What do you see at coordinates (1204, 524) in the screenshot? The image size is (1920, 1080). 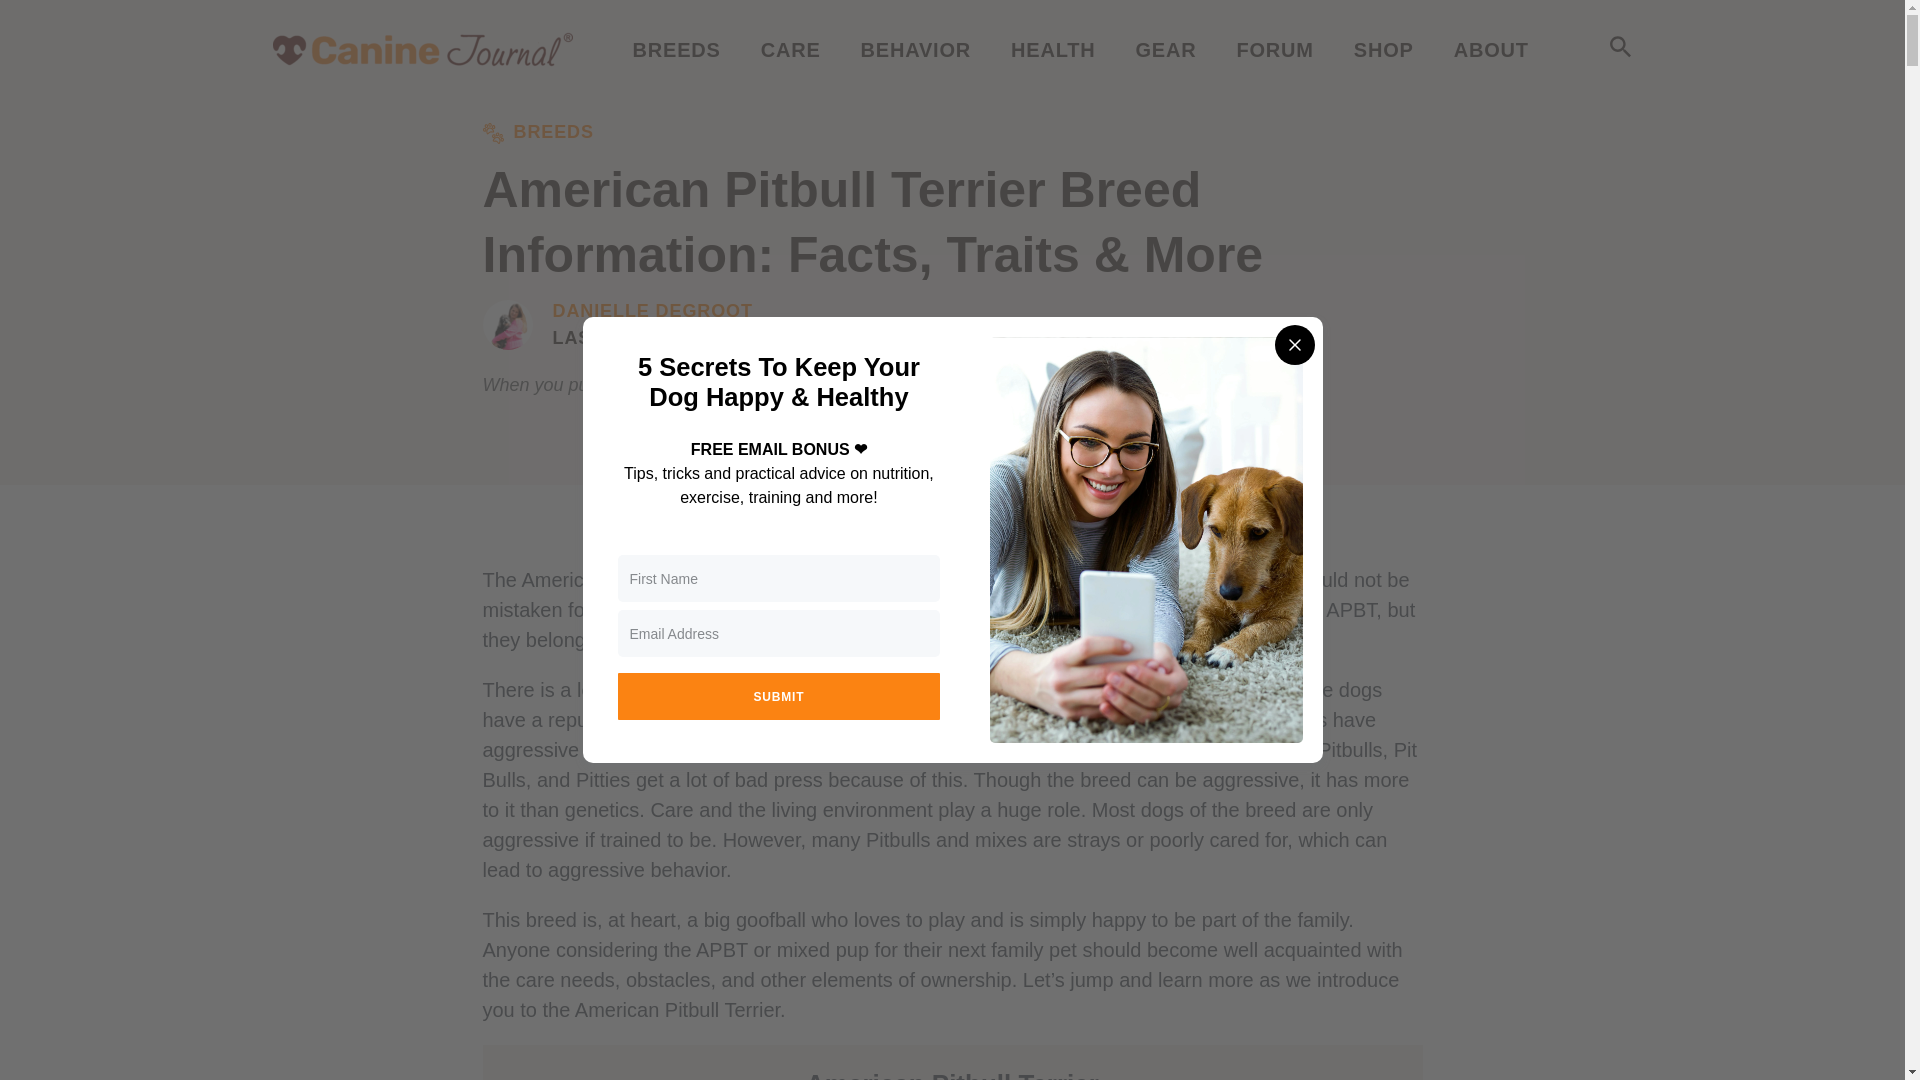 I see `Share on Pinterest` at bounding box center [1204, 524].